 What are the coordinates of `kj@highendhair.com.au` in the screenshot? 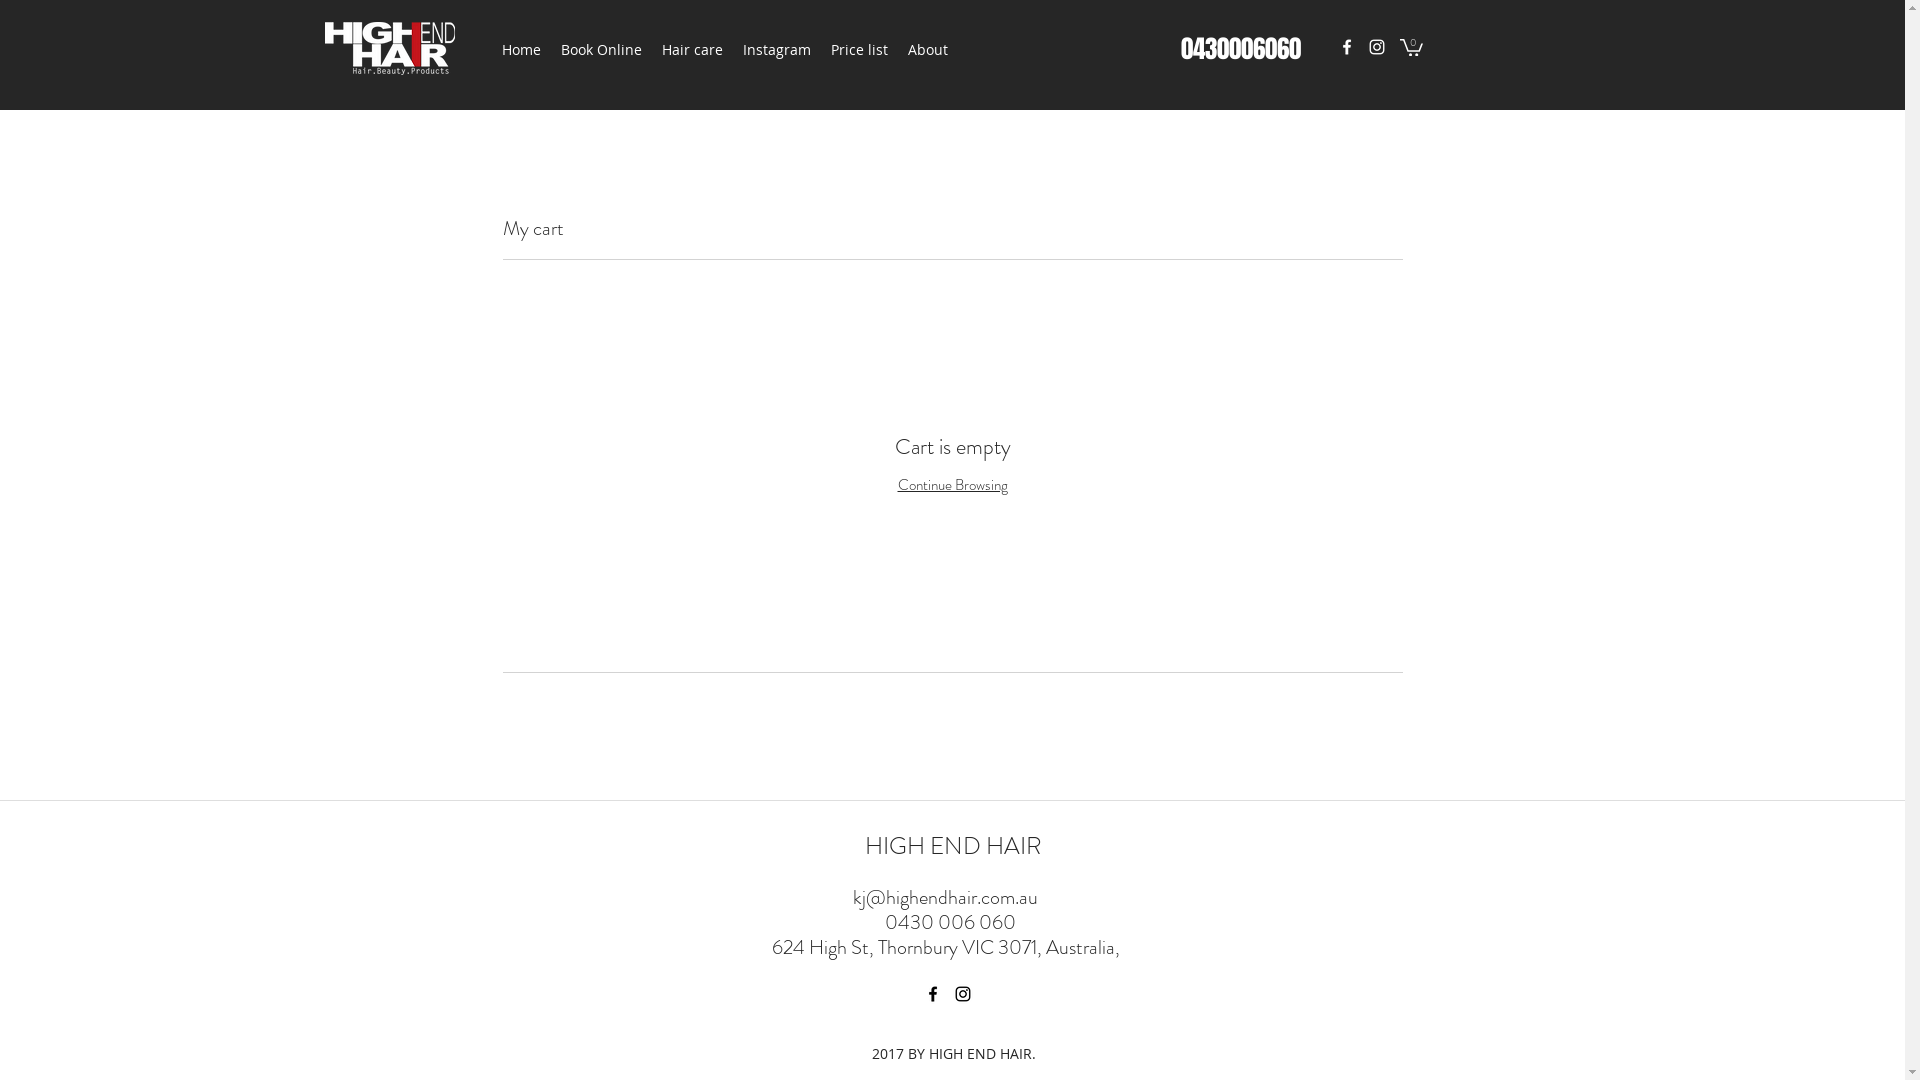 It's located at (946, 897).